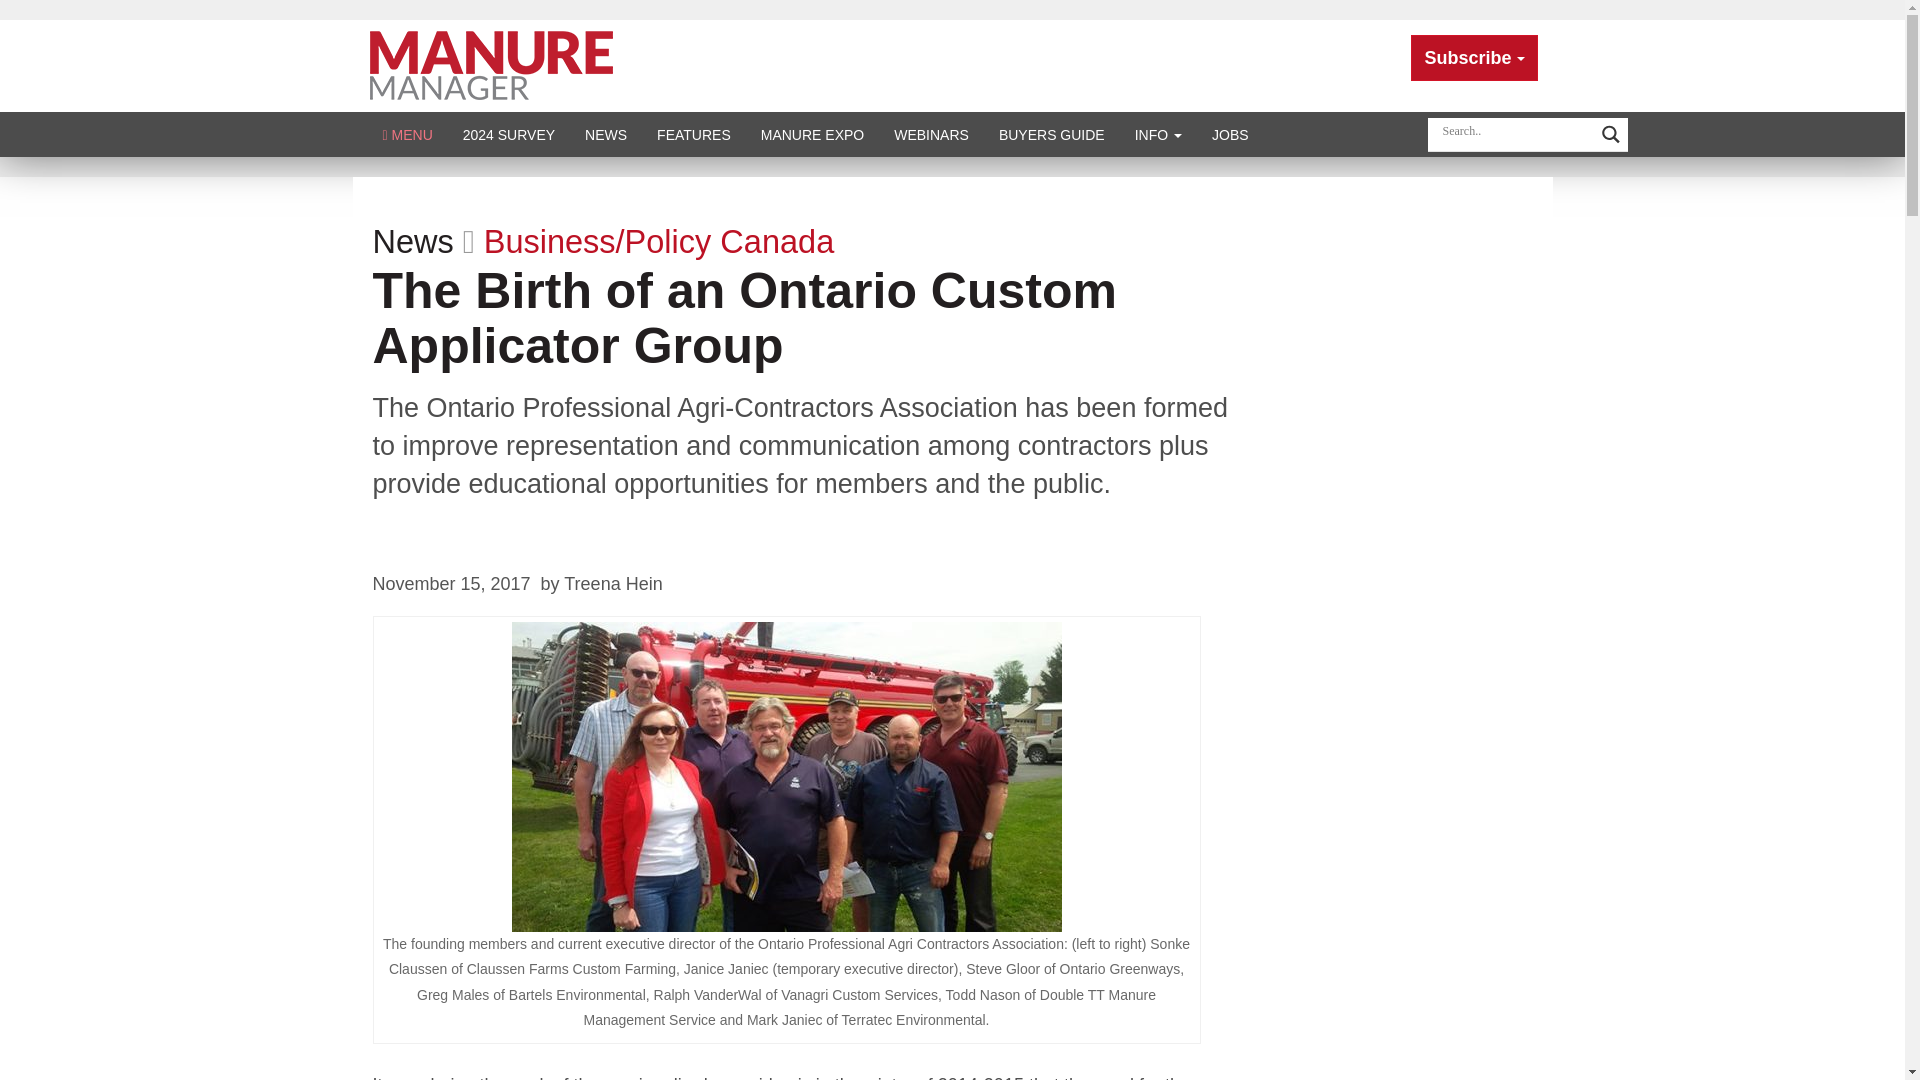  I want to click on MENU, so click(408, 134).